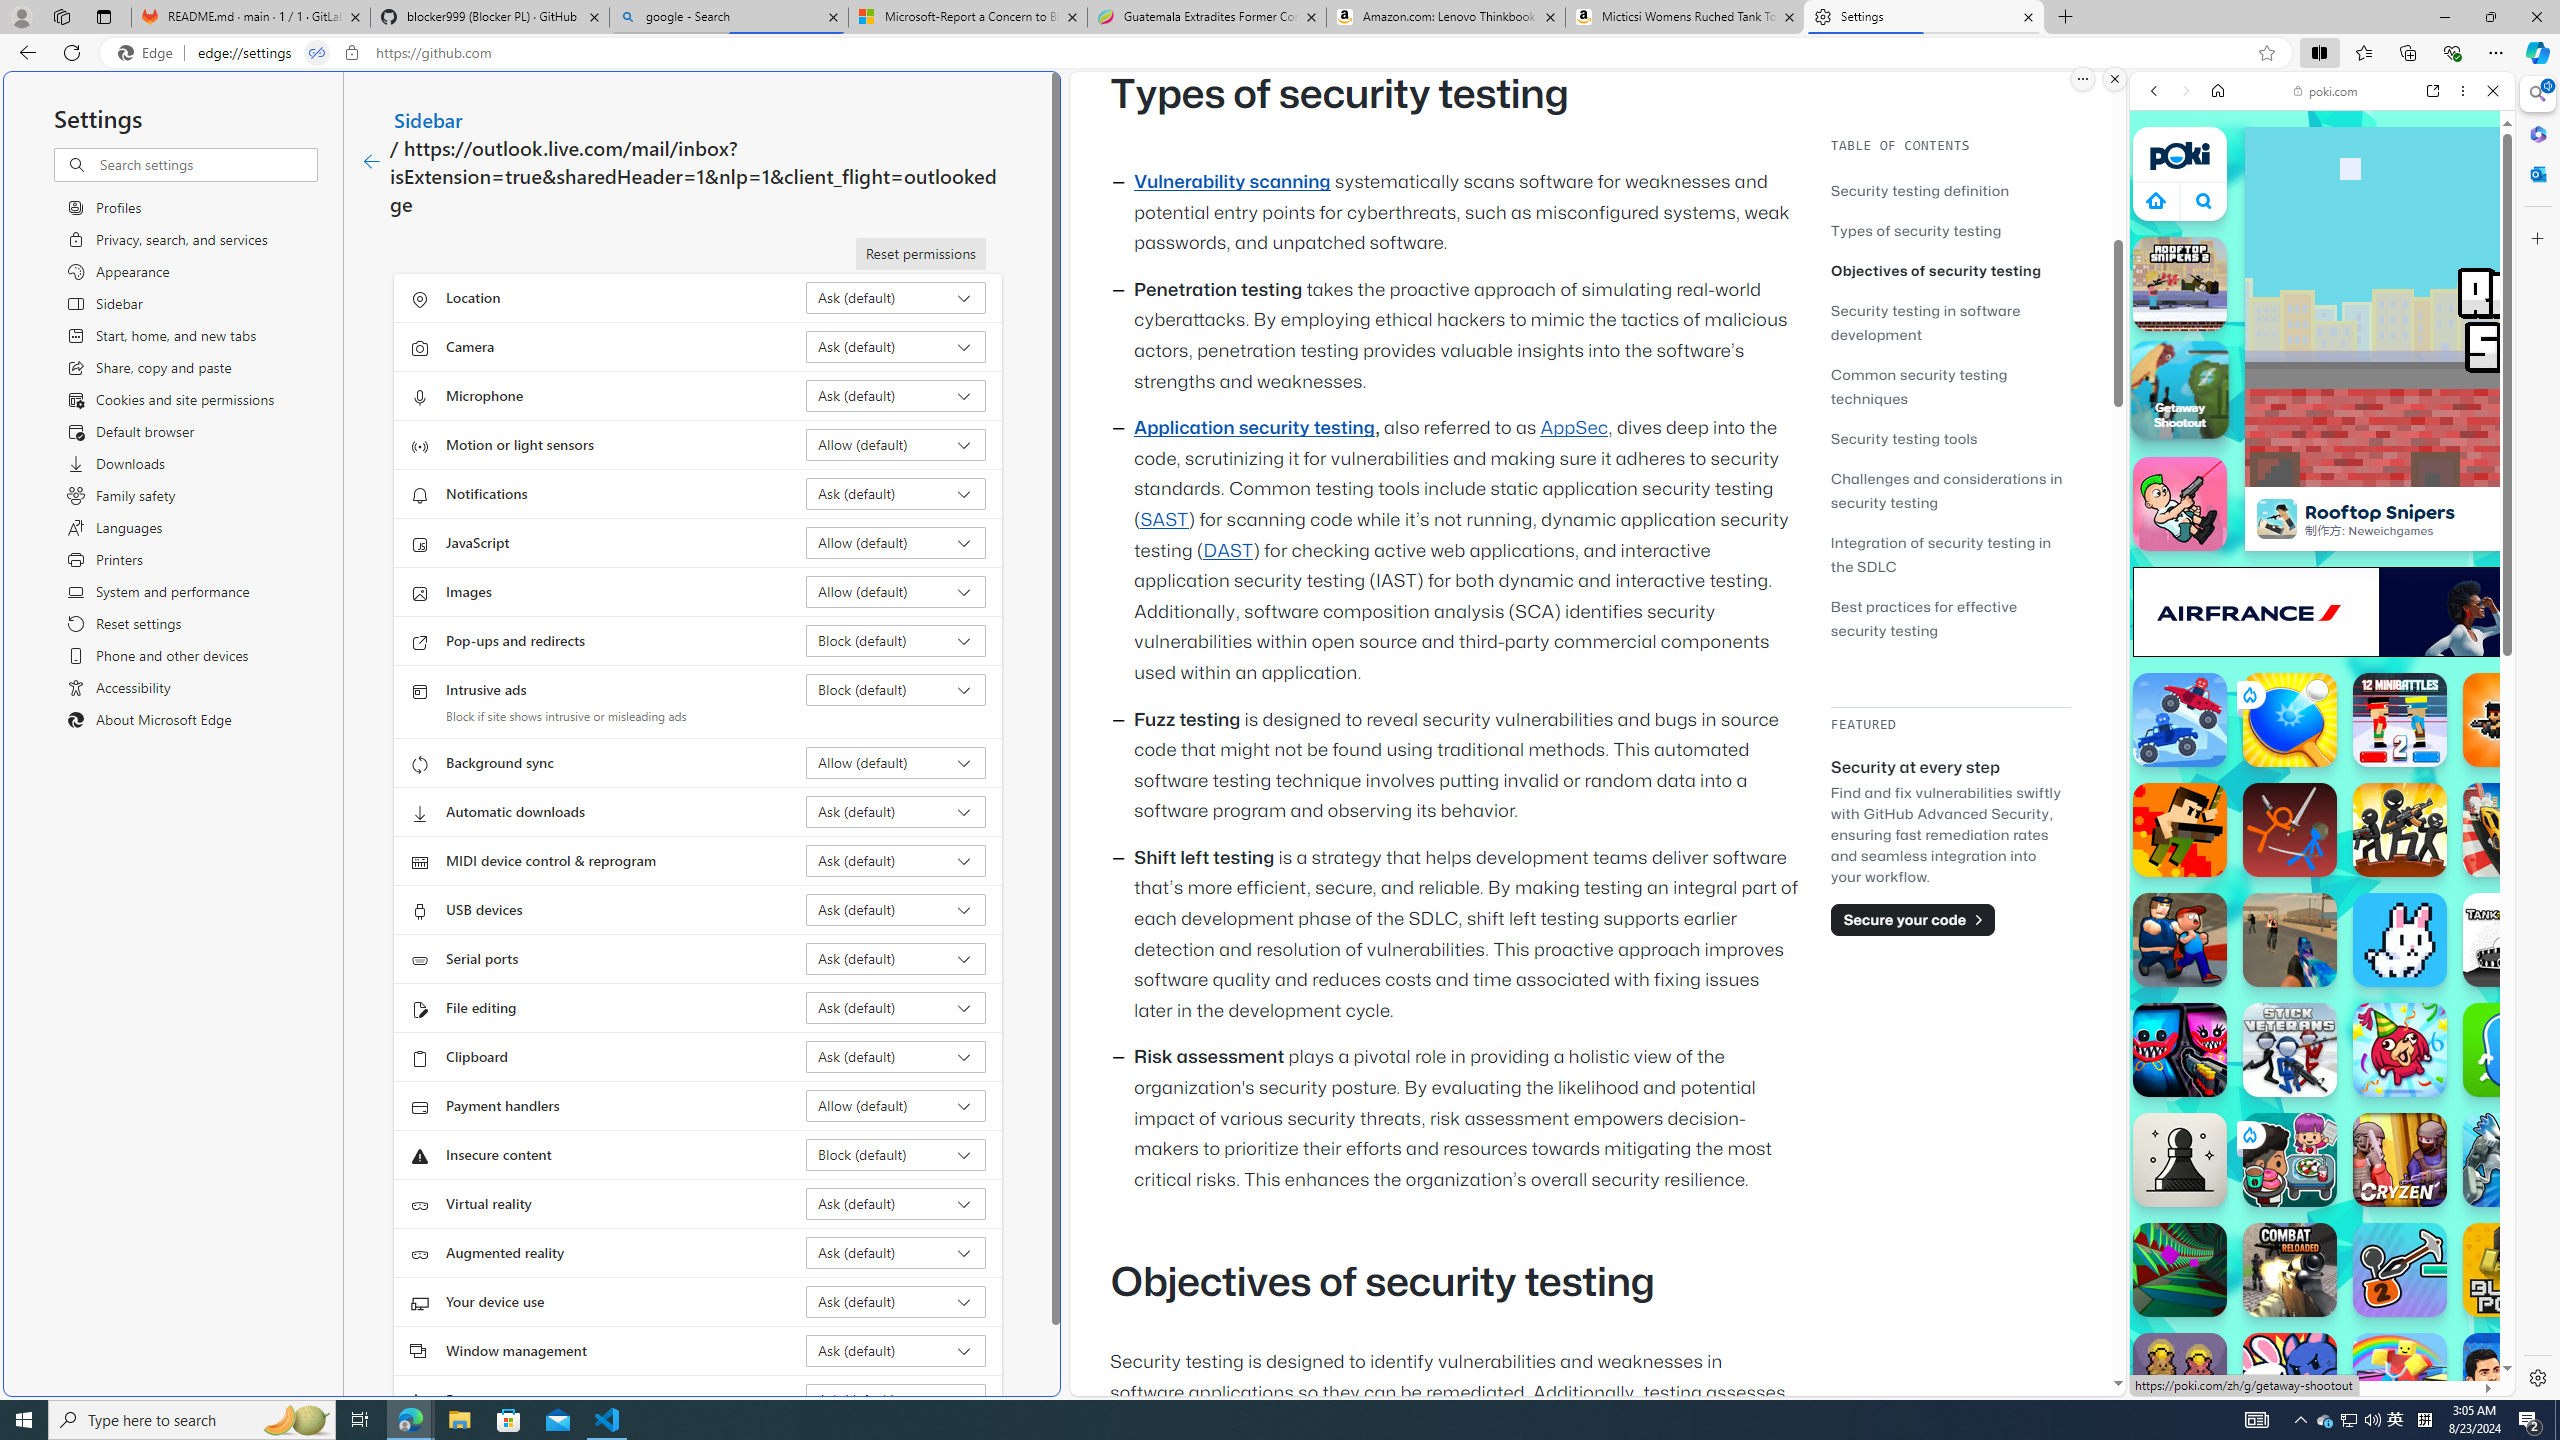 The image size is (2560, 1440). Describe the element at coordinates (1904, 438) in the screenshot. I see `Security testing tools` at that location.